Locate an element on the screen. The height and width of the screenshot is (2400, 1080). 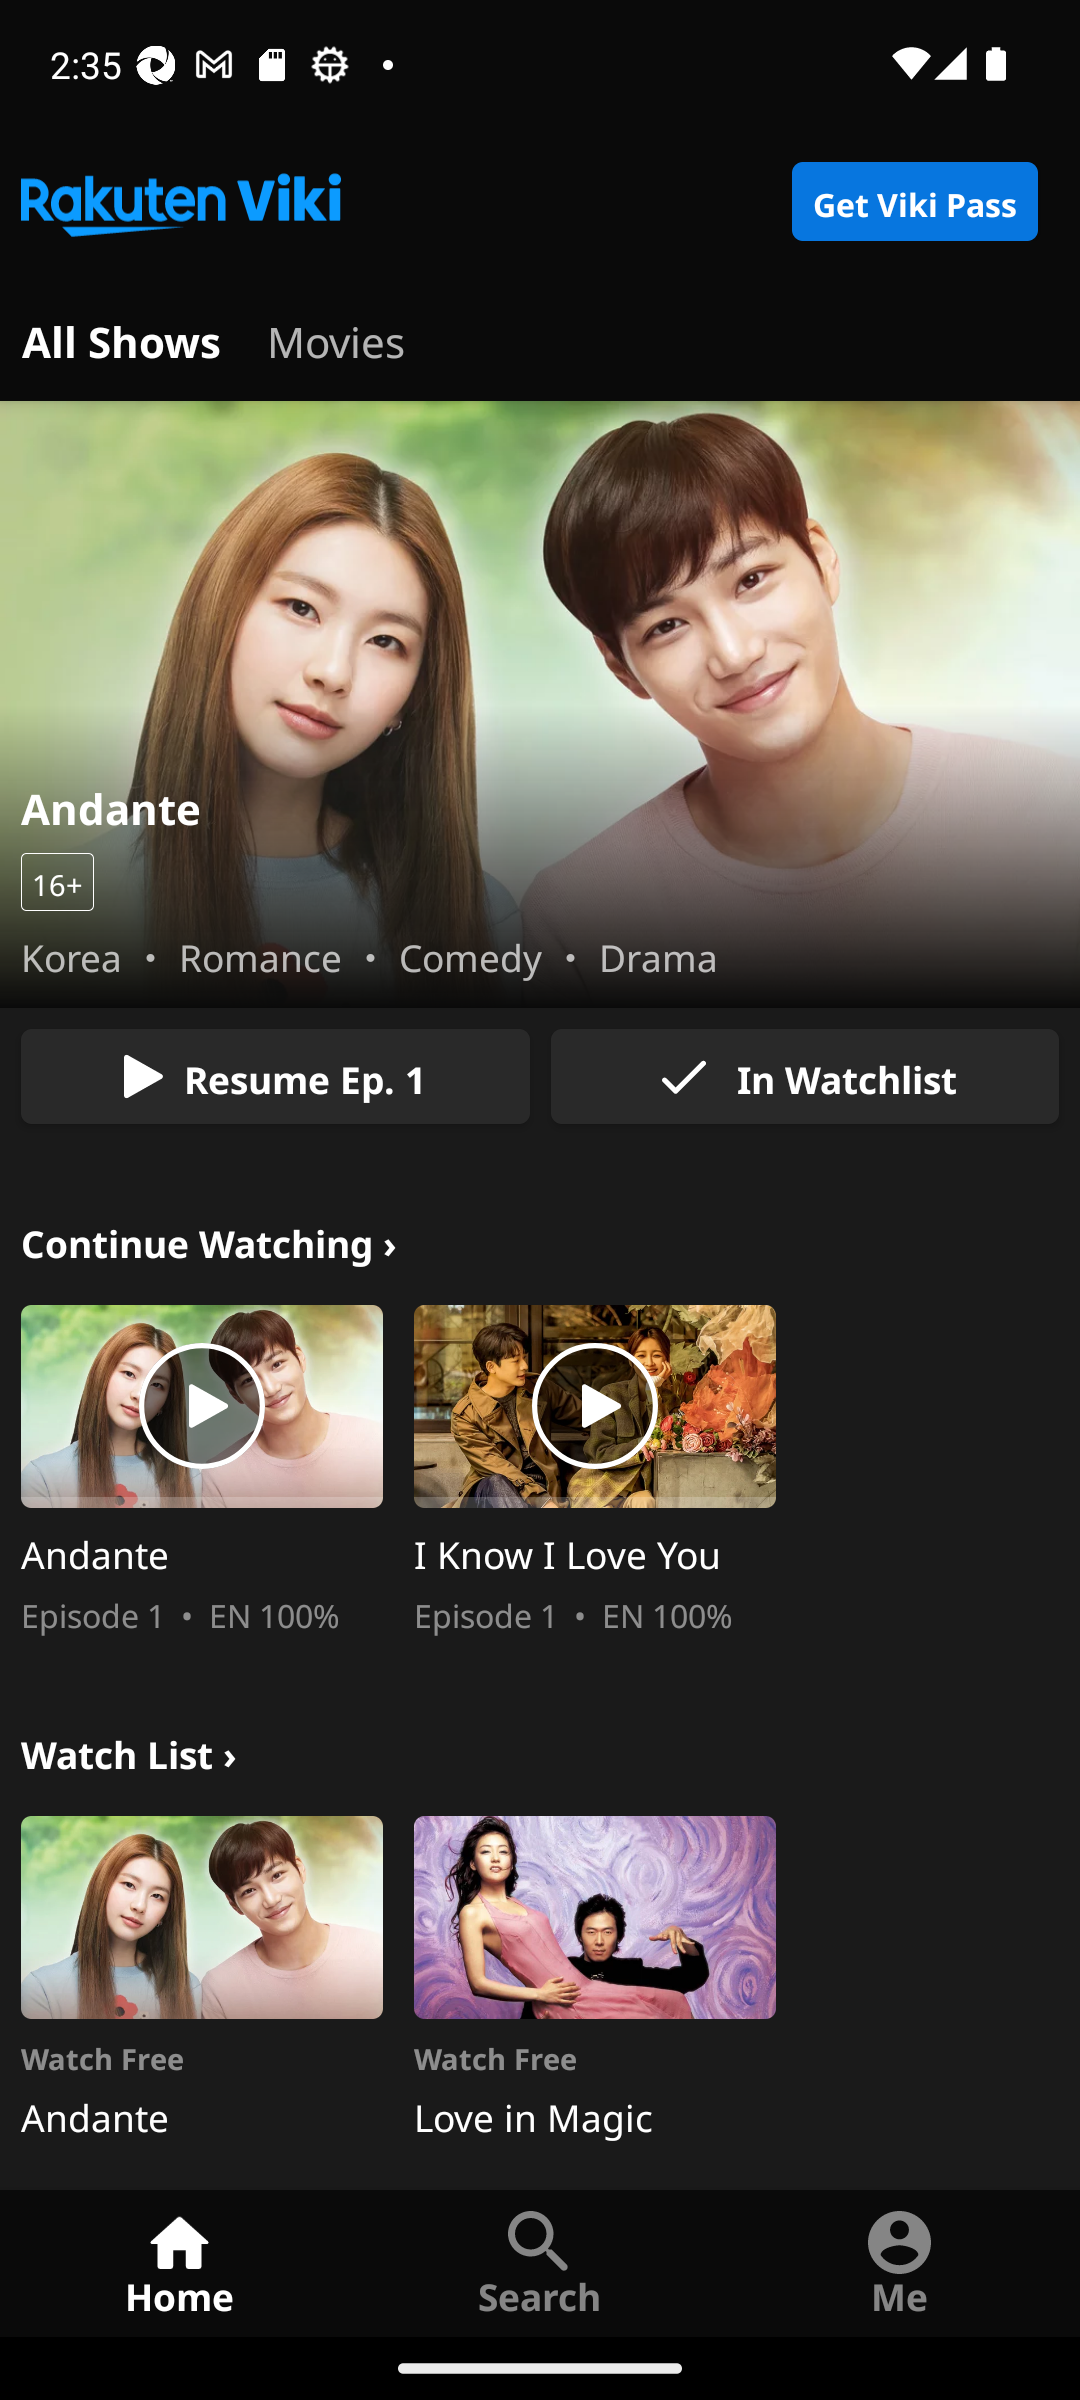
Continue Watching › continue_watching is located at coordinates (209, 1240).